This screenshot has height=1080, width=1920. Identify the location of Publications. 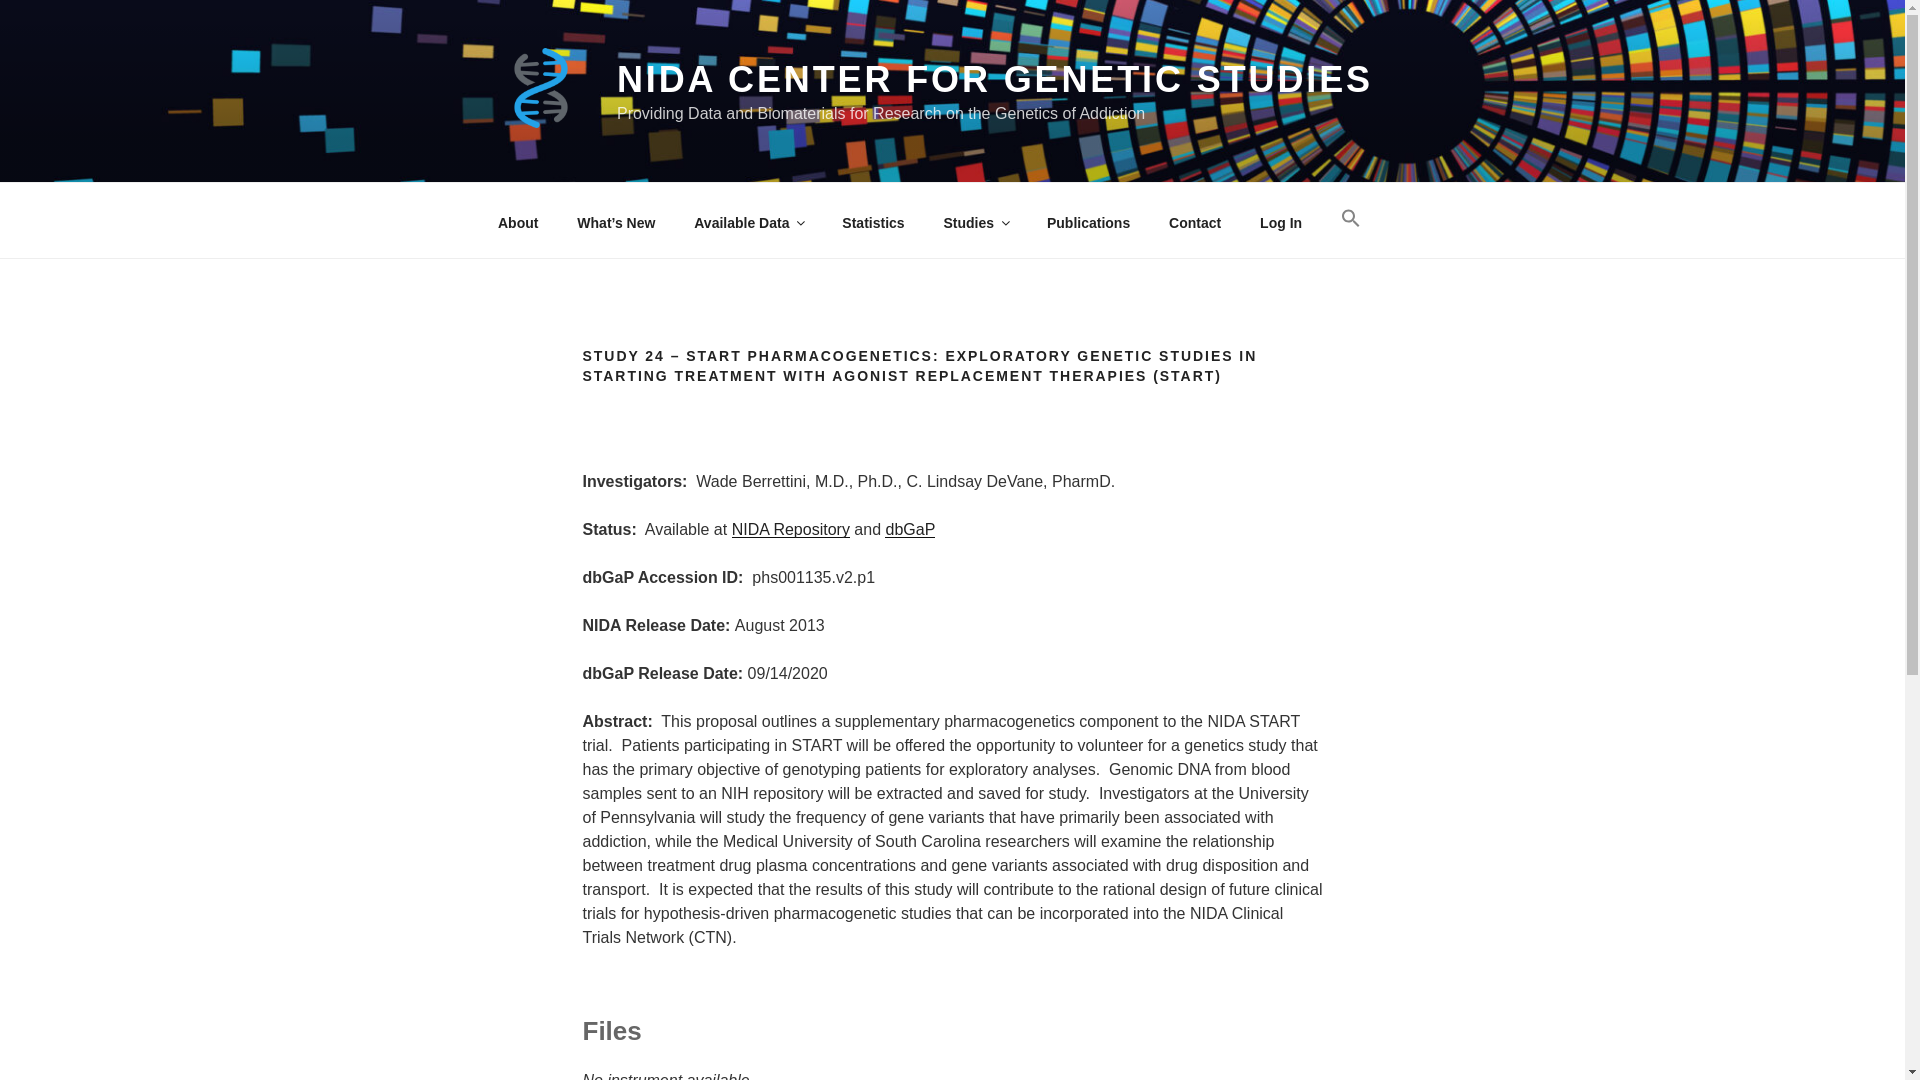
(1088, 222).